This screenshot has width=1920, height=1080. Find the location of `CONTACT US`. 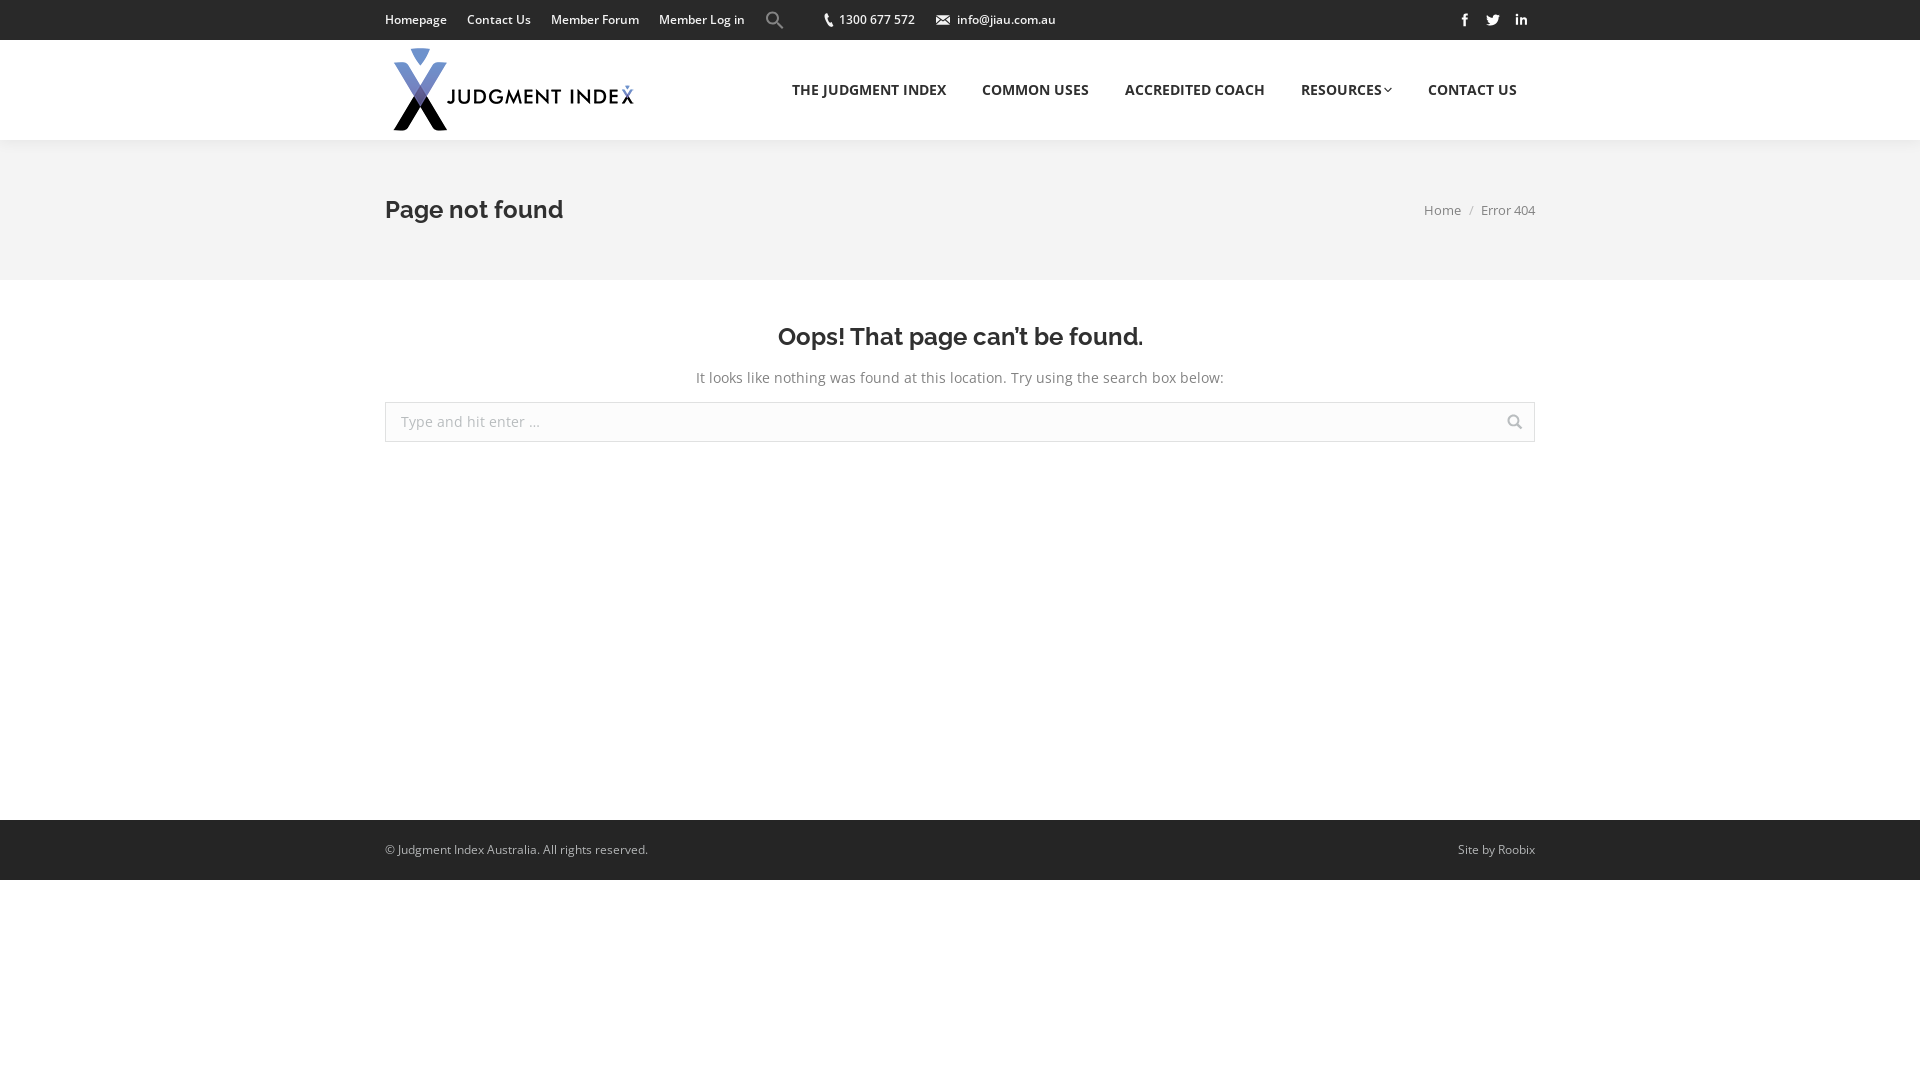

CONTACT US is located at coordinates (1472, 90).